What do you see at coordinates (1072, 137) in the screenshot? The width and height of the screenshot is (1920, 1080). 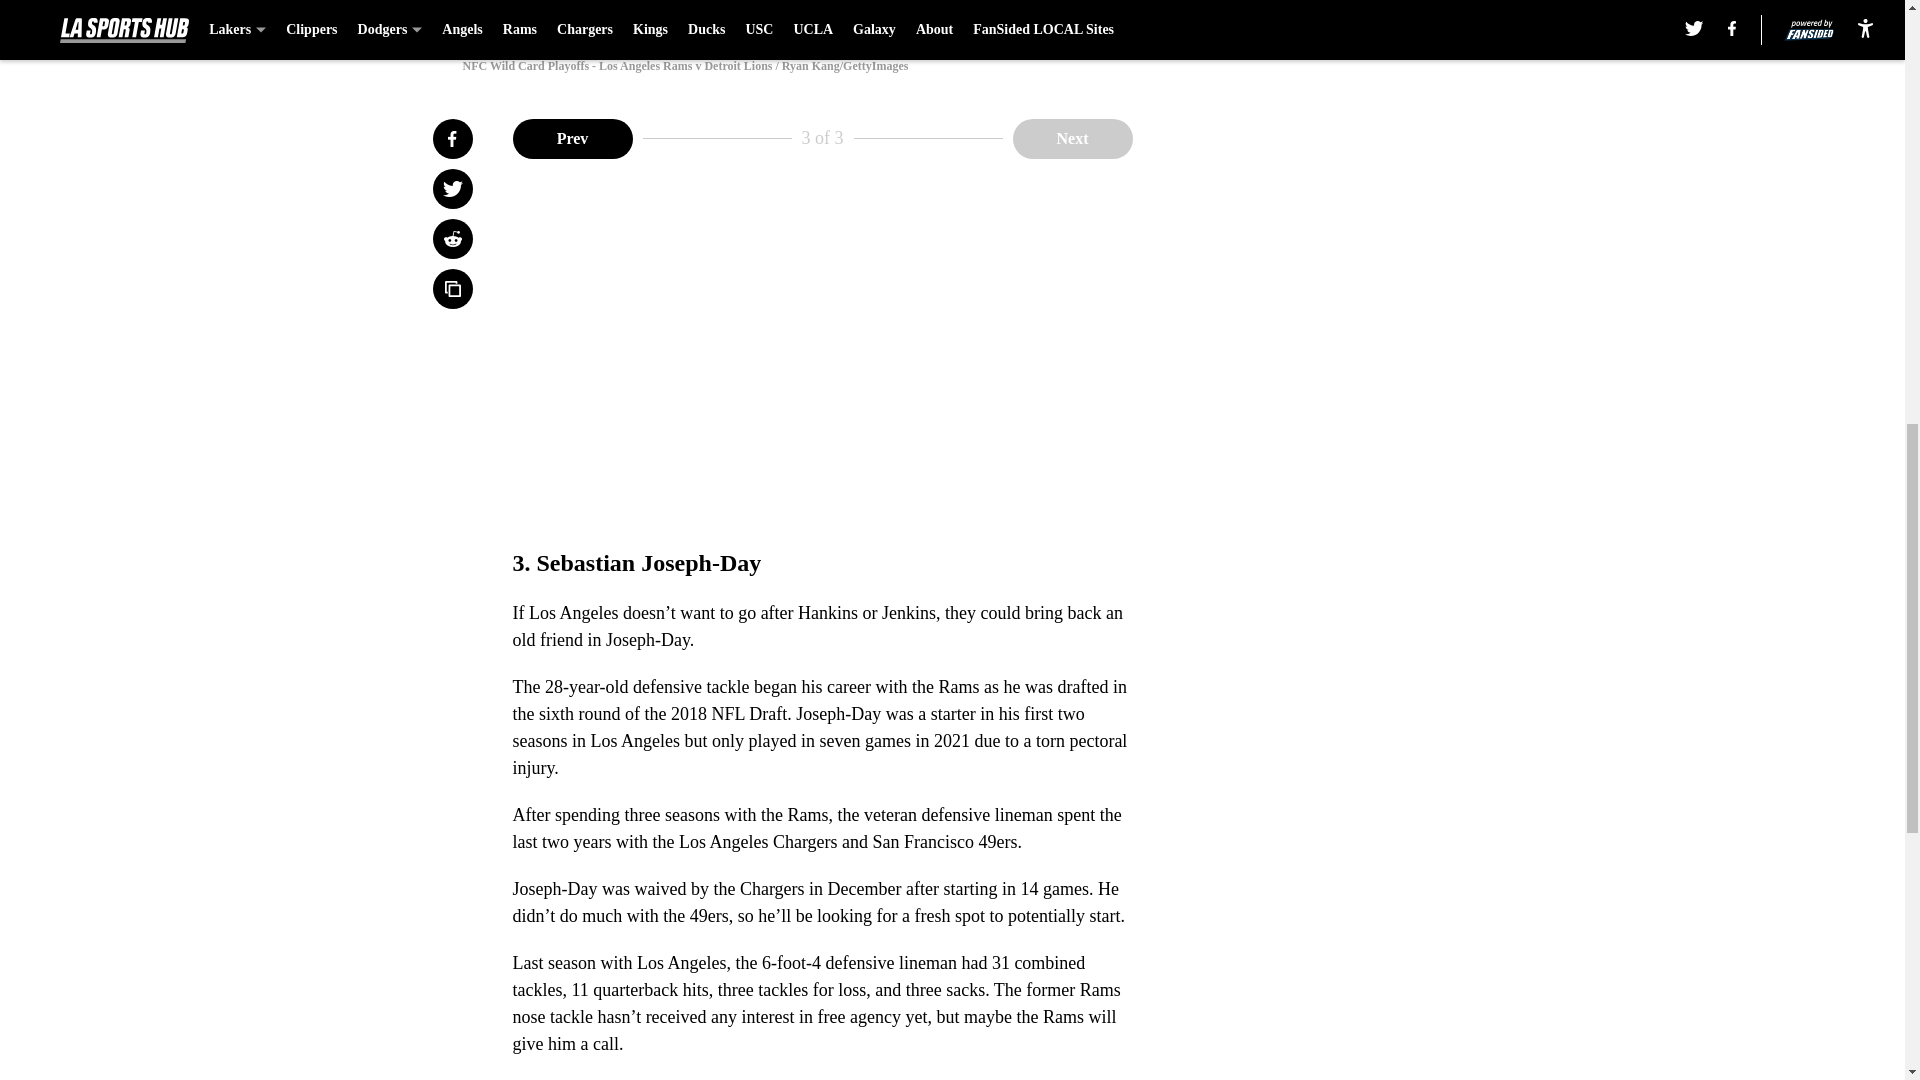 I see `Next` at bounding box center [1072, 137].